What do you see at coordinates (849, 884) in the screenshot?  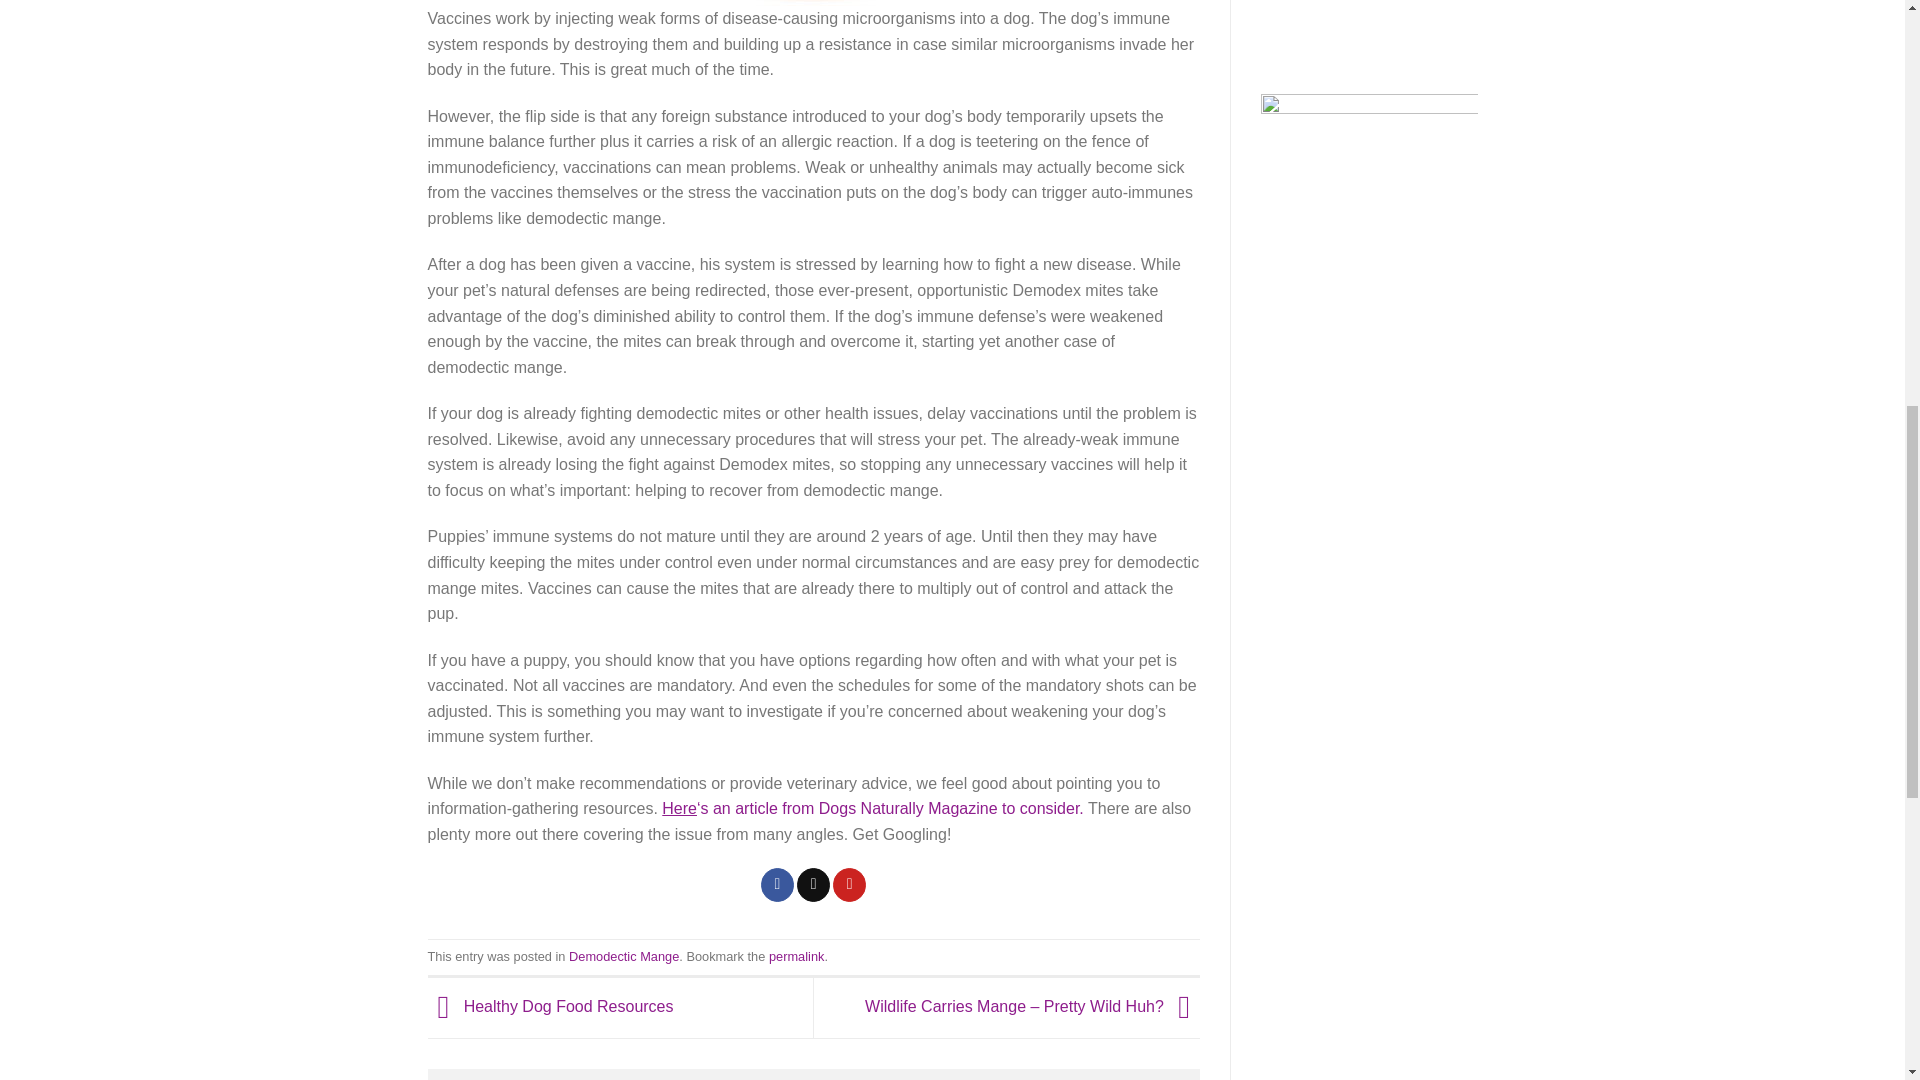 I see `Pin on Pinterest` at bounding box center [849, 884].